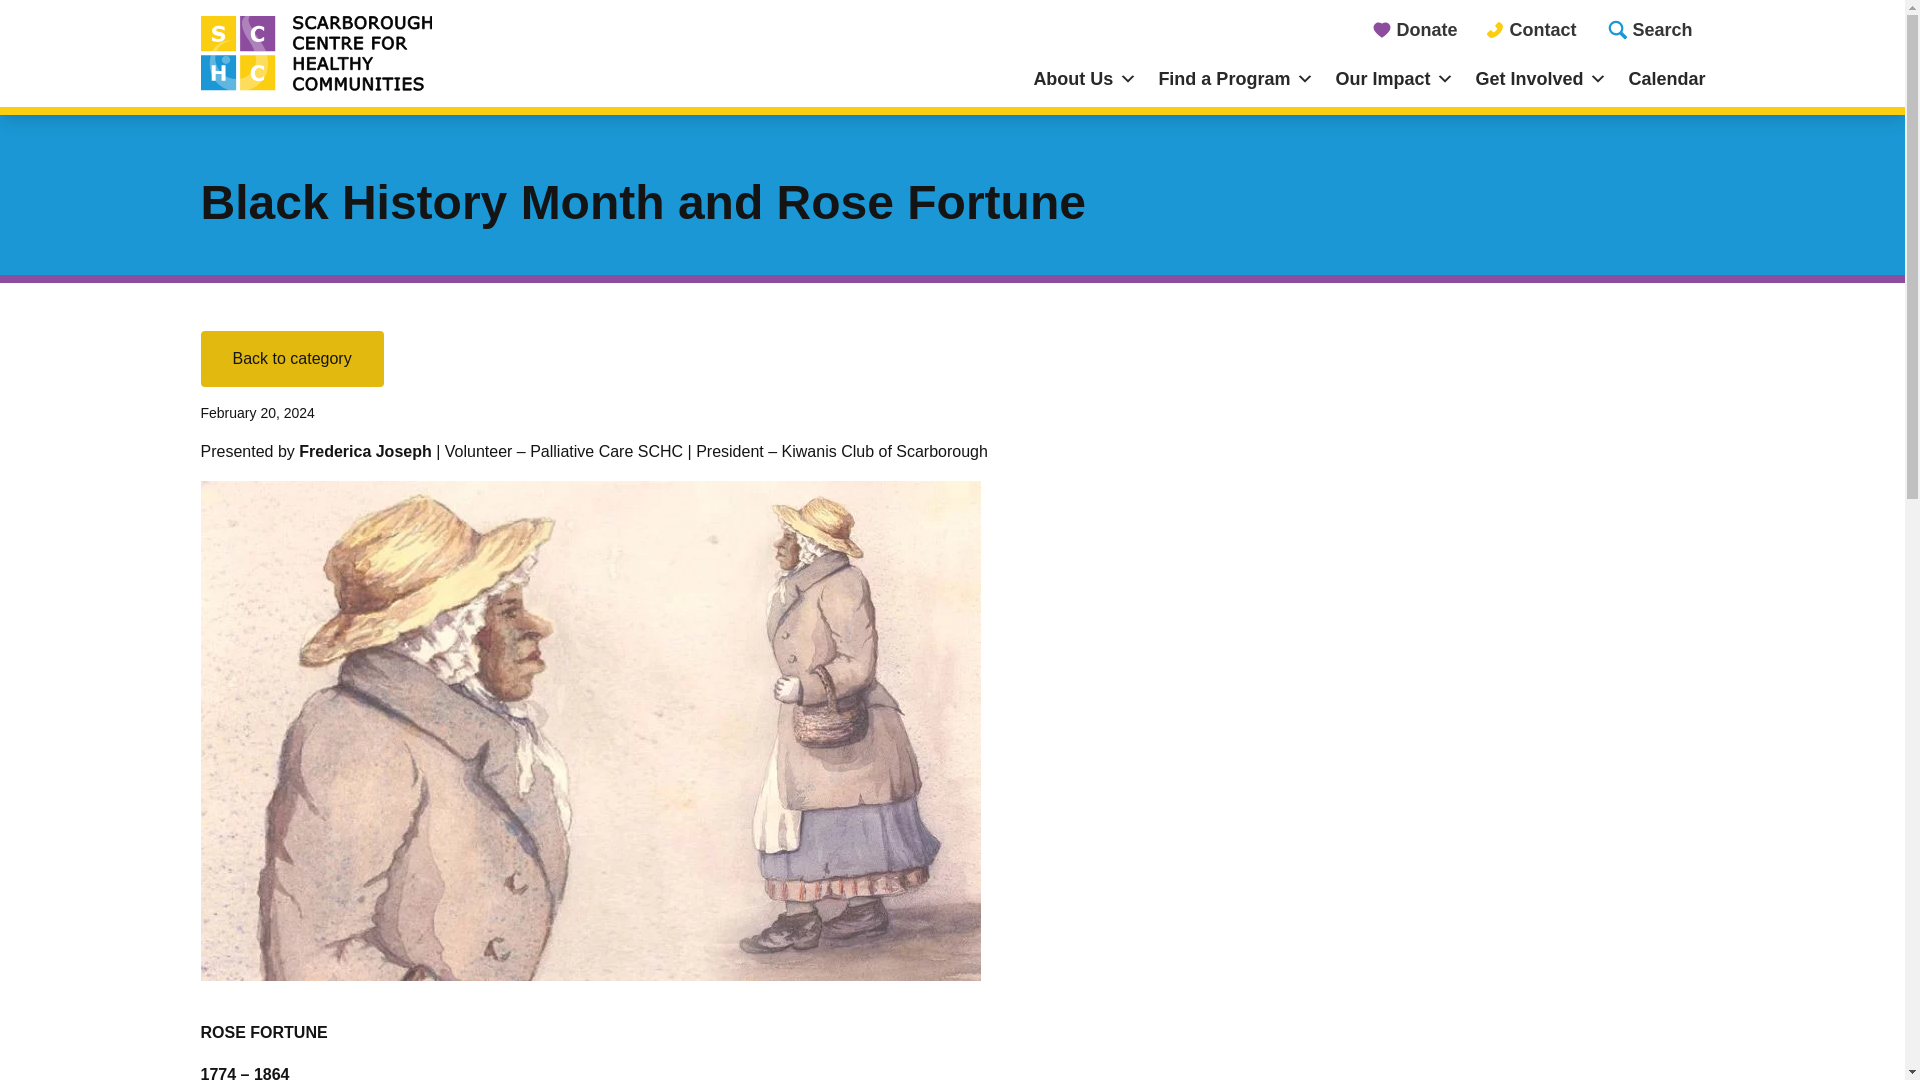 The image size is (1920, 1080). What do you see at coordinates (1530, 29) in the screenshot?
I see `Contact` at bounding box center [1530, 29].